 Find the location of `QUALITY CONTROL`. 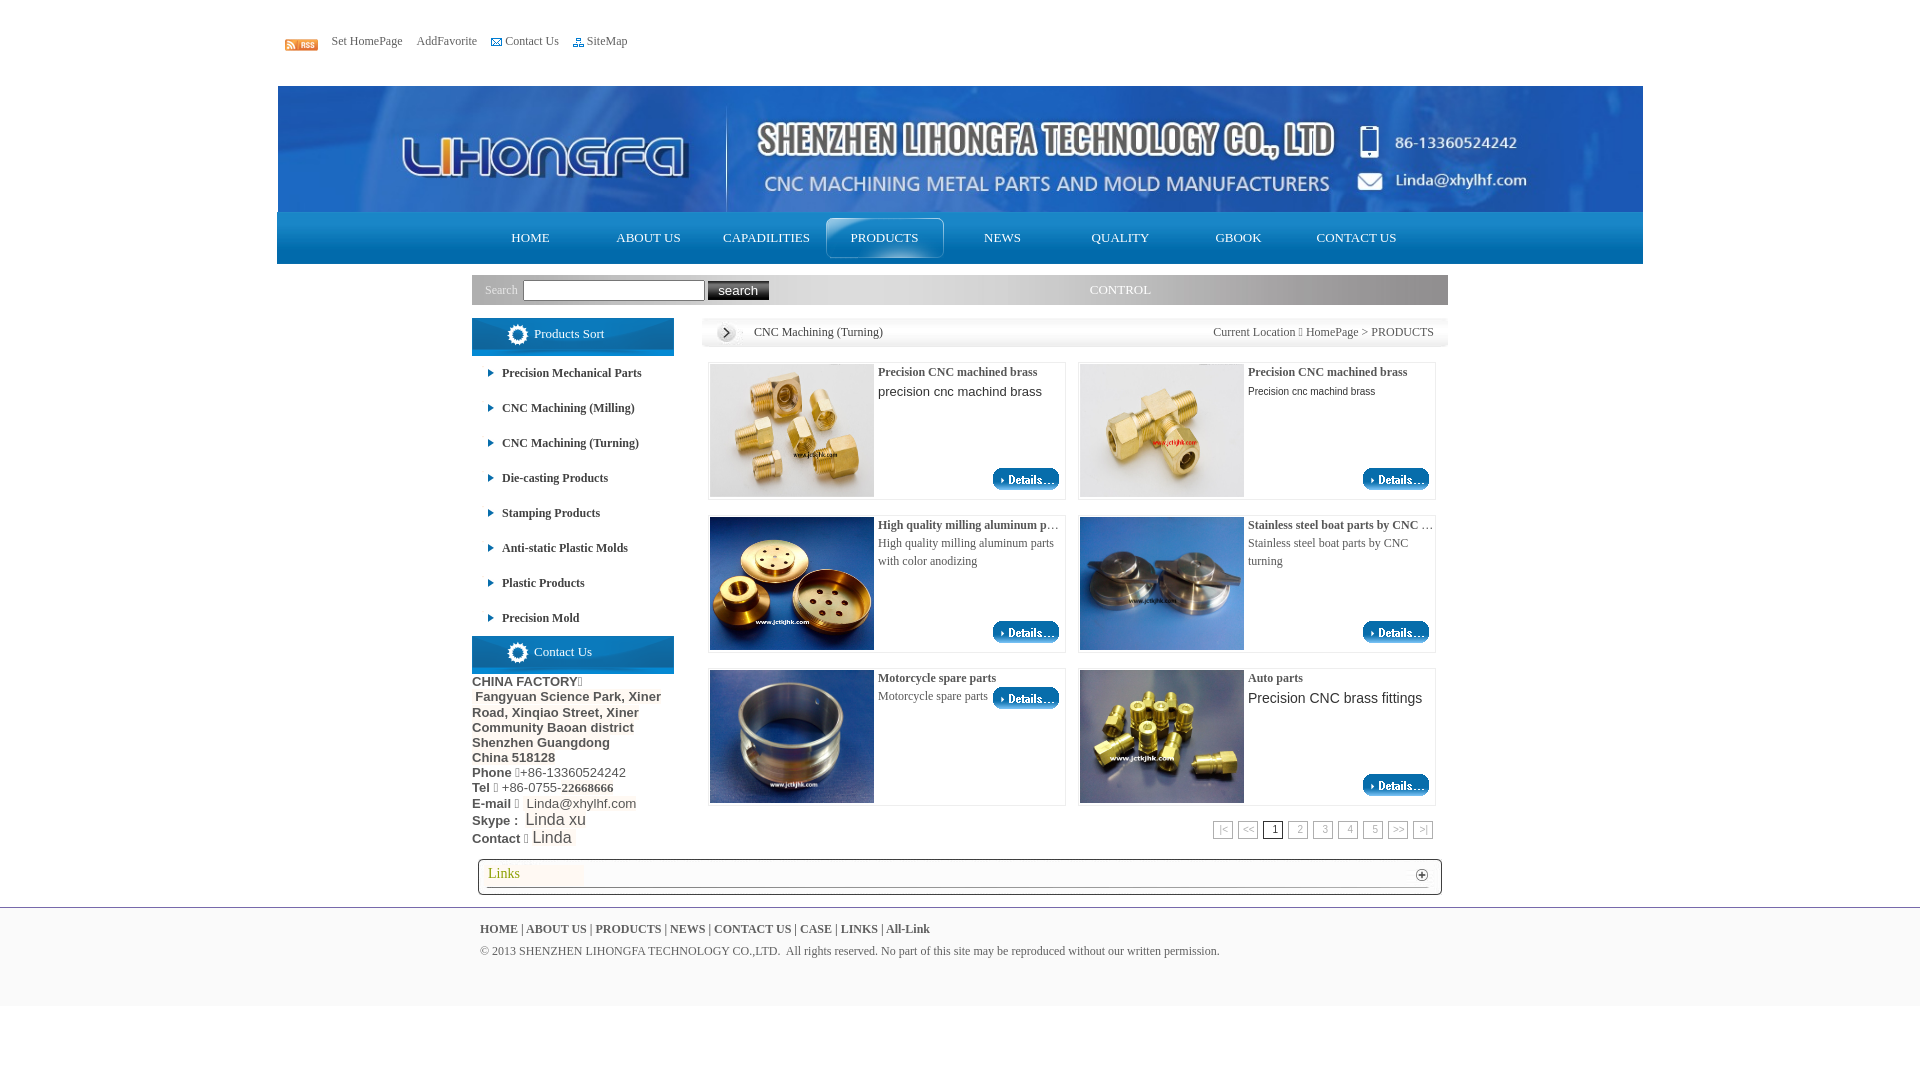

QUALITY CONTROL is located at coordinates (1121, 238).